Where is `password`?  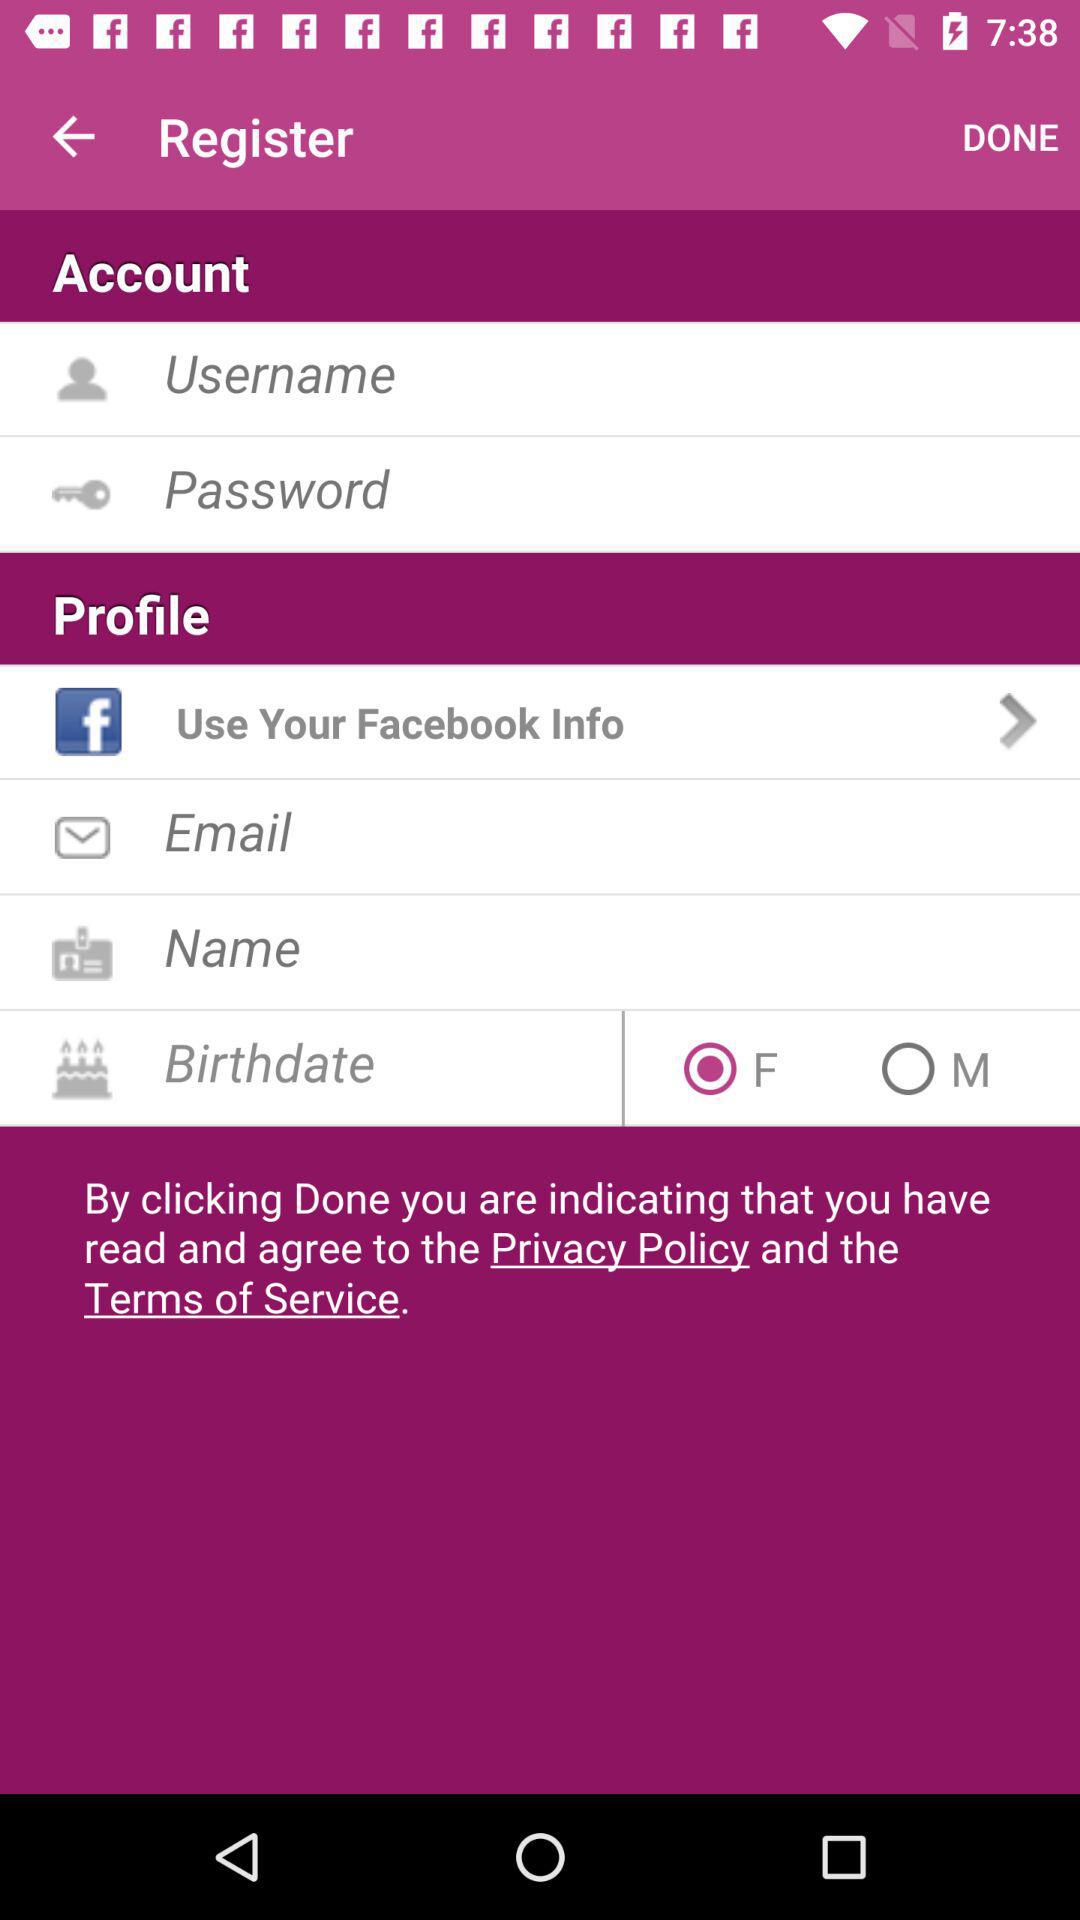 password is located at coordinates (622, 488).